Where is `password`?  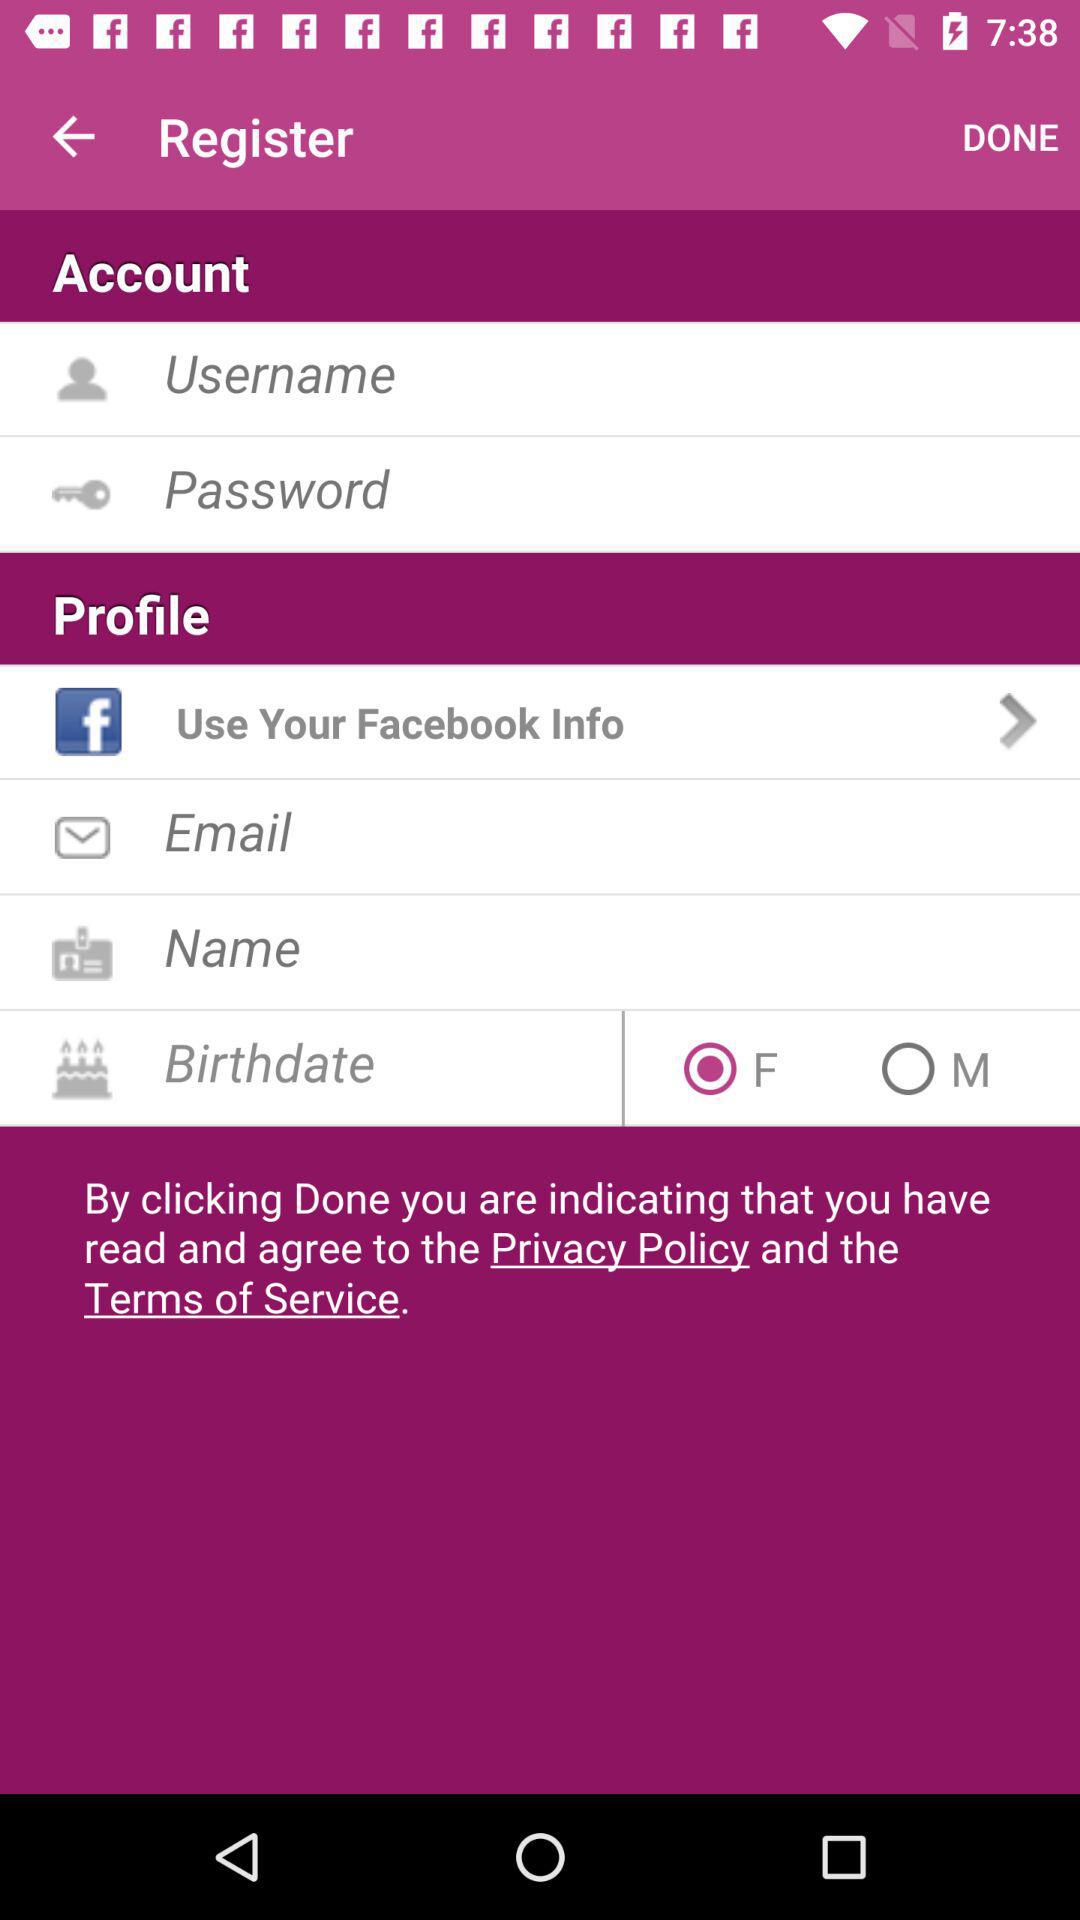 password is located at coordinates (622, 488).